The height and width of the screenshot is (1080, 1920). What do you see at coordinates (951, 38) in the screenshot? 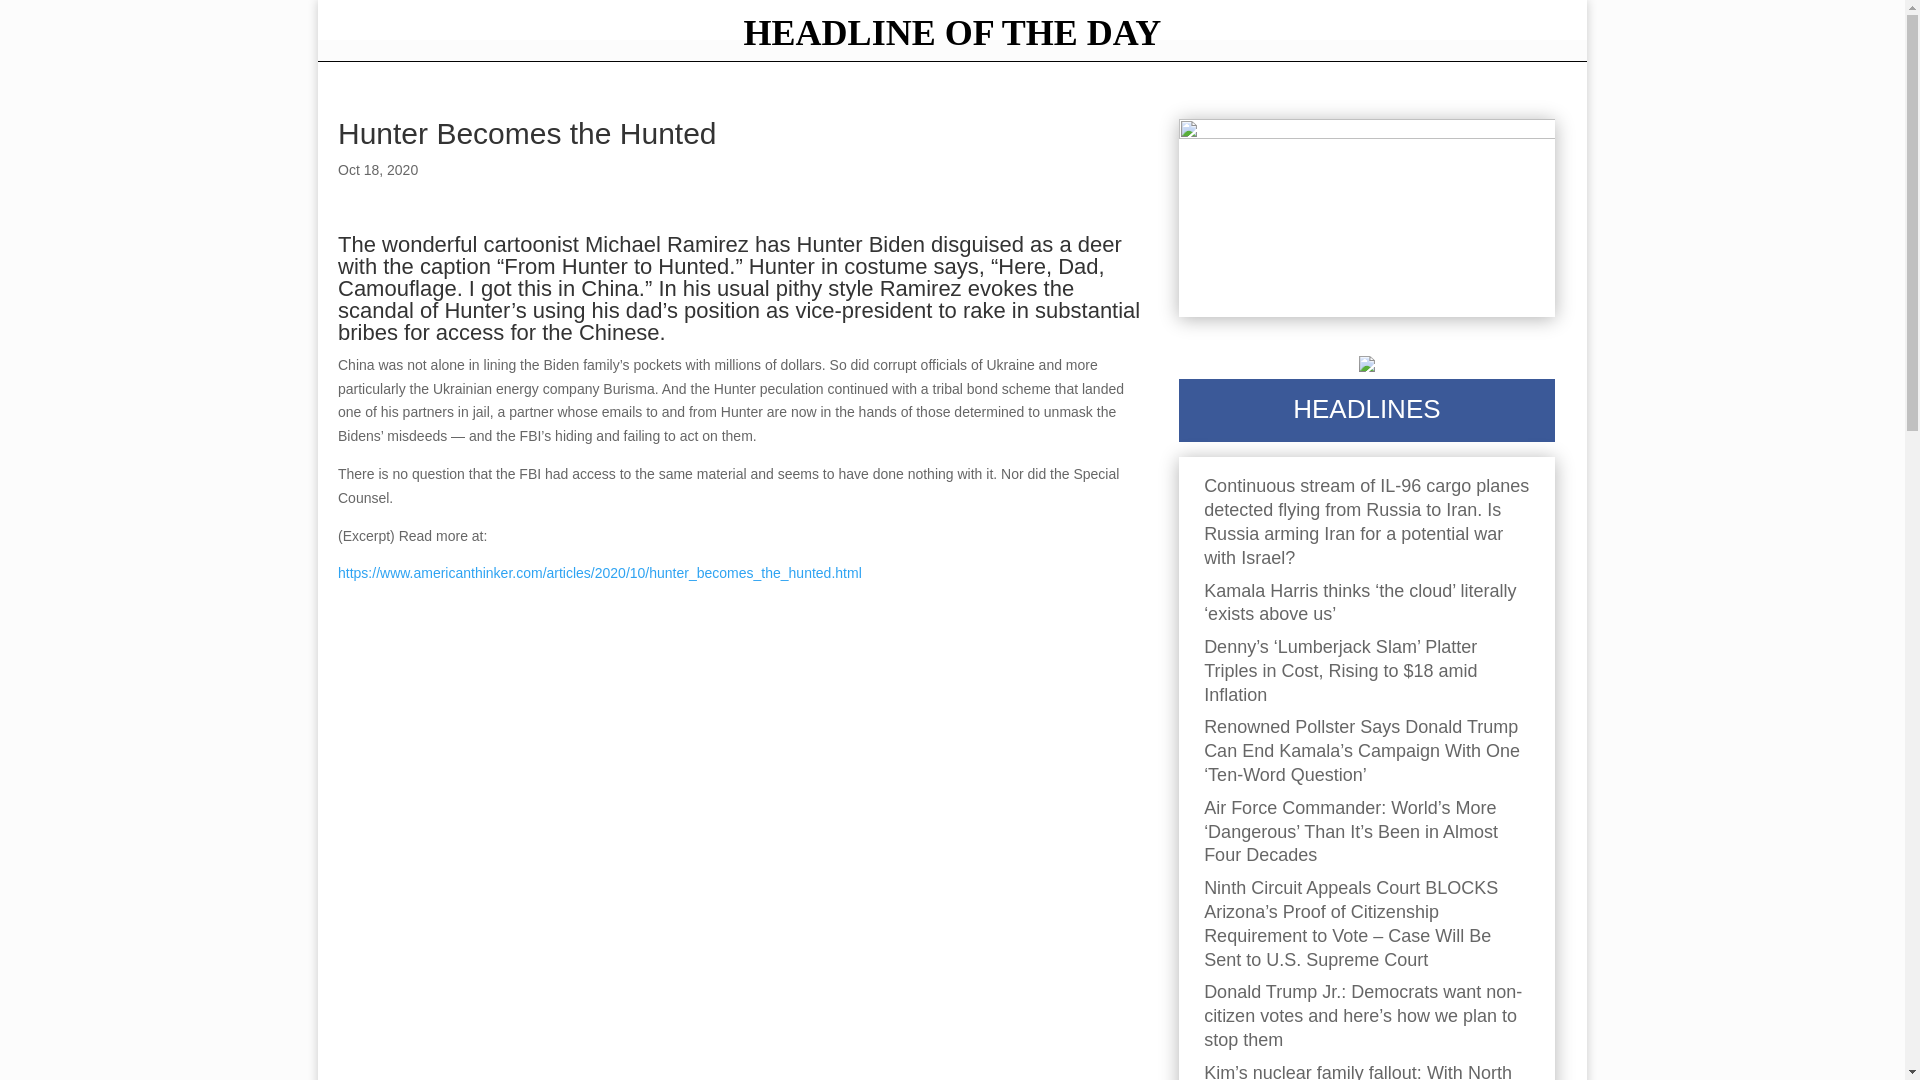
I see `Home Page` at bounding box center [951, 38].